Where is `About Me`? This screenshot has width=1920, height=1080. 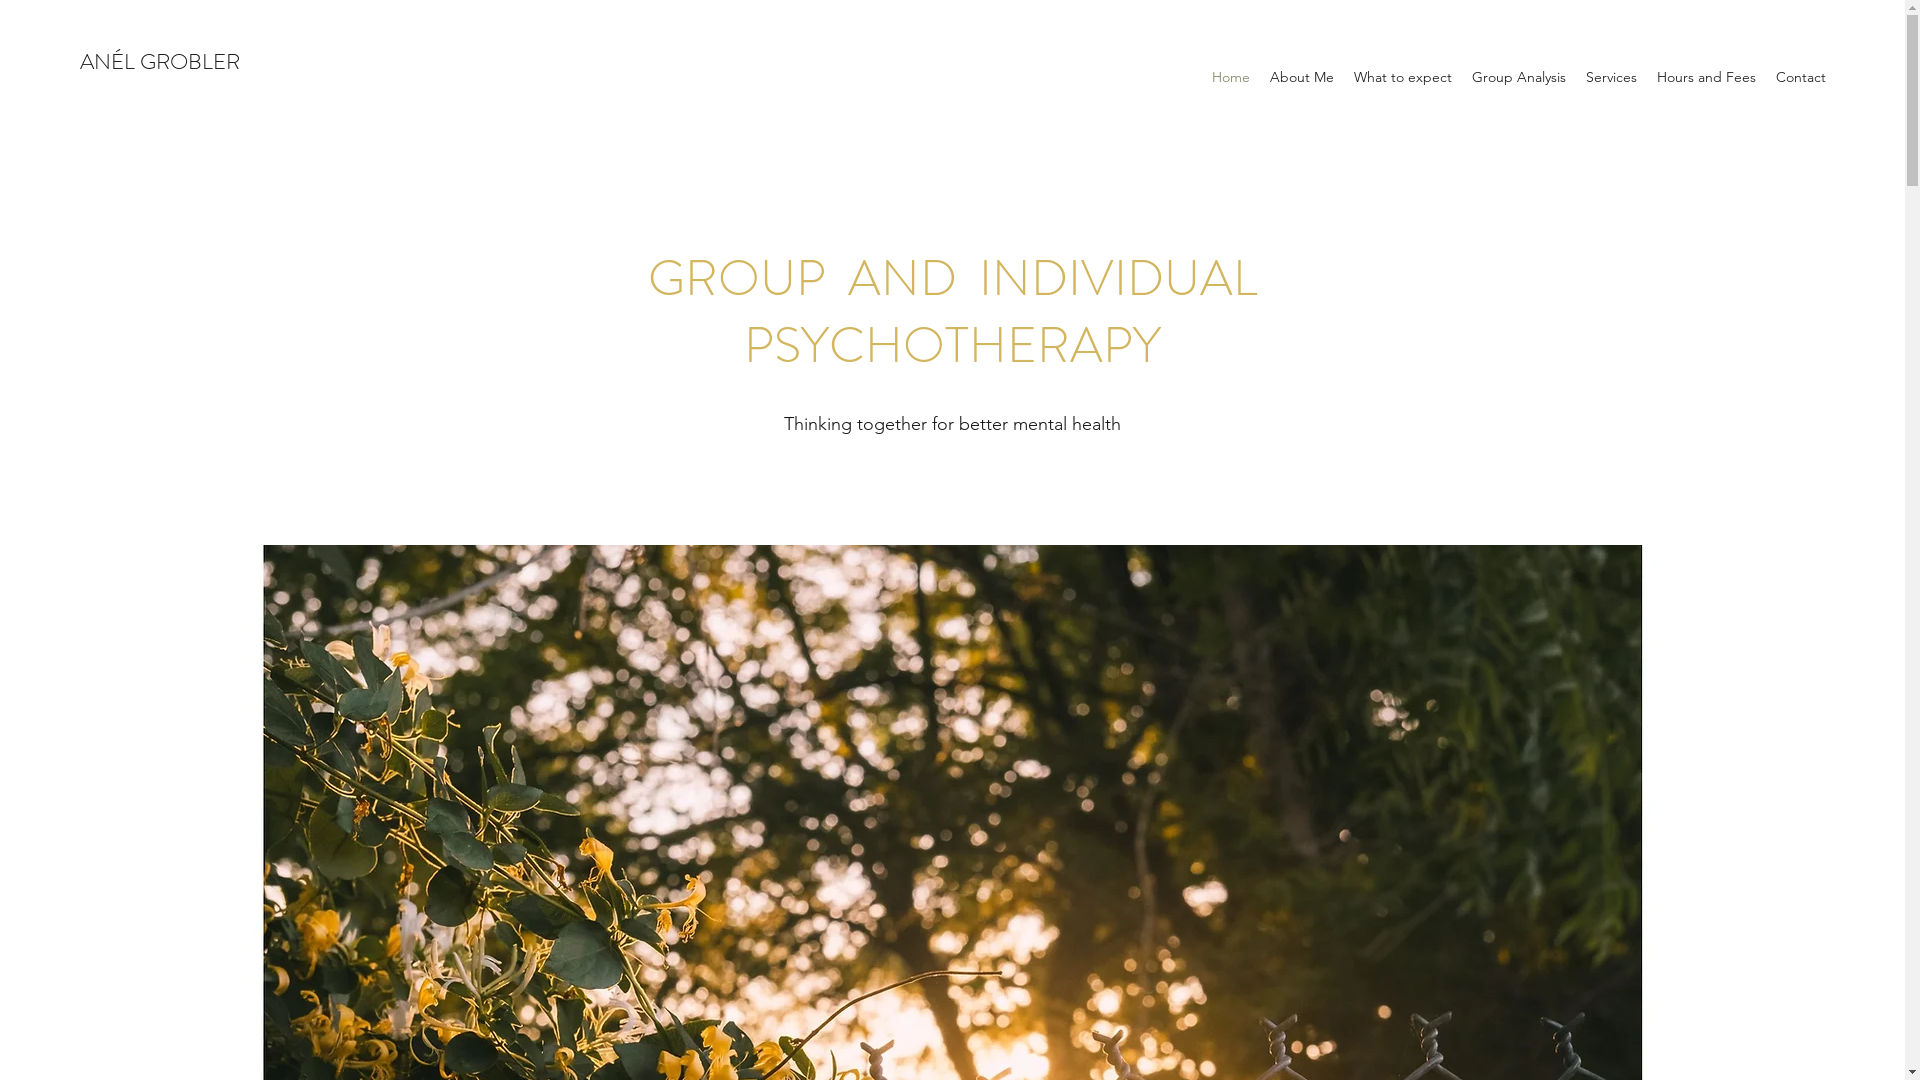
About Me is located at coordinates (1302, 77).